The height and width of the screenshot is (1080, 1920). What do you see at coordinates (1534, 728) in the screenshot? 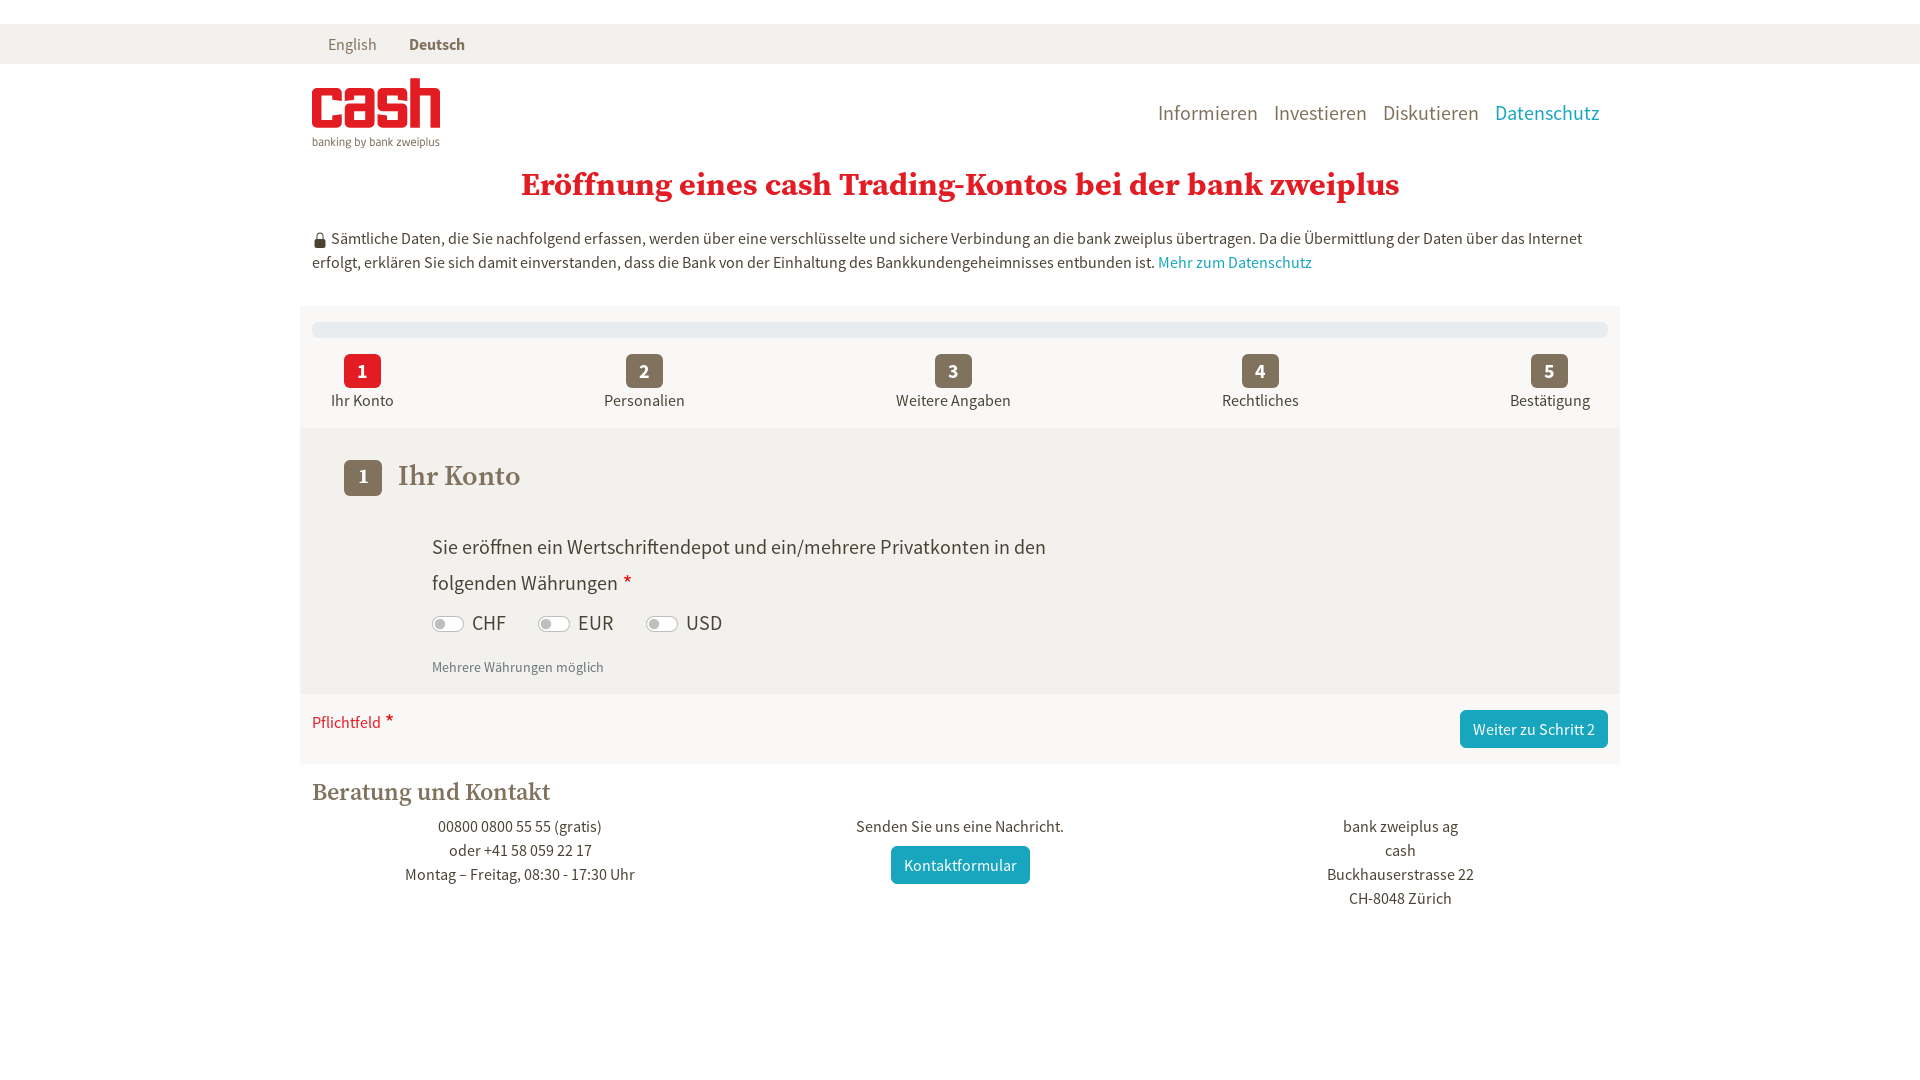
I see `Weiter zu Schritt 2` at bounding box center [1534, 728].